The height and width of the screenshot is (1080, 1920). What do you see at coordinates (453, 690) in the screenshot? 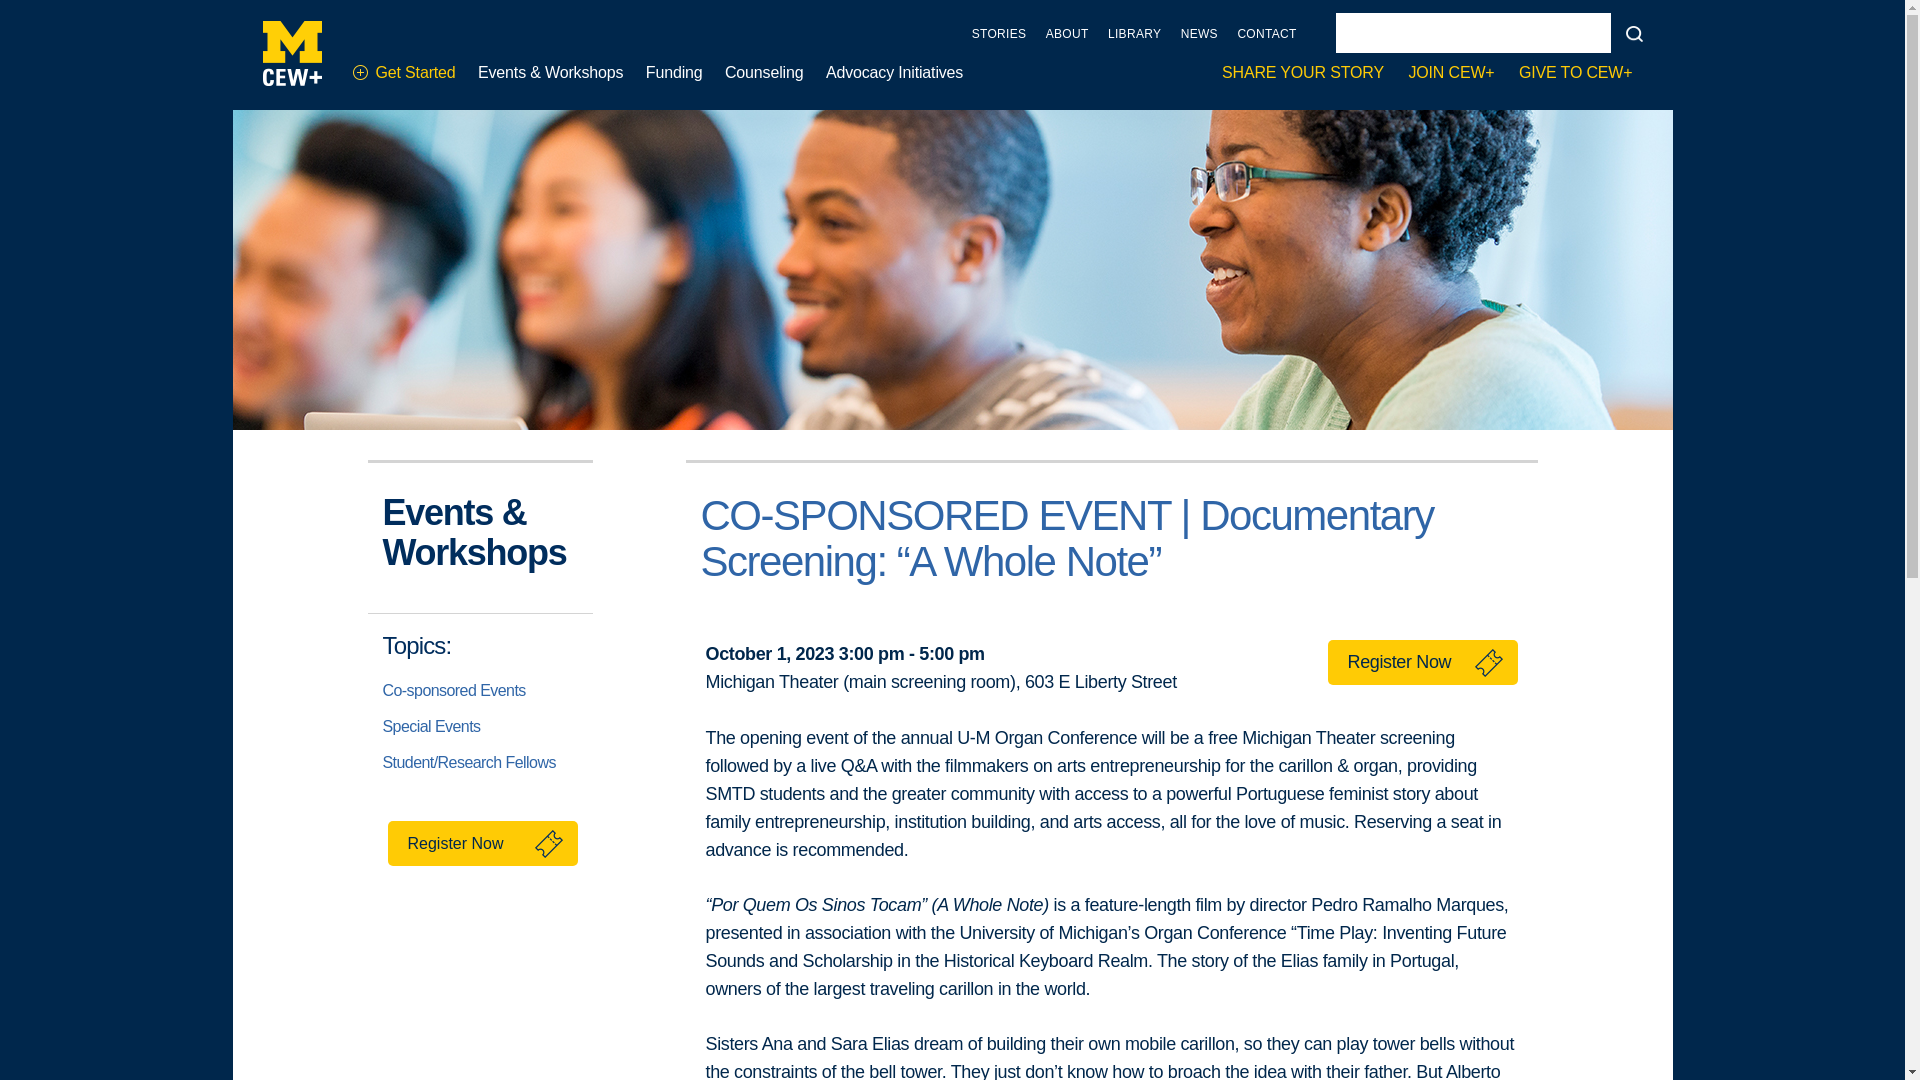
I see `Co-sponsored Events` at bounding box center [453, 690].